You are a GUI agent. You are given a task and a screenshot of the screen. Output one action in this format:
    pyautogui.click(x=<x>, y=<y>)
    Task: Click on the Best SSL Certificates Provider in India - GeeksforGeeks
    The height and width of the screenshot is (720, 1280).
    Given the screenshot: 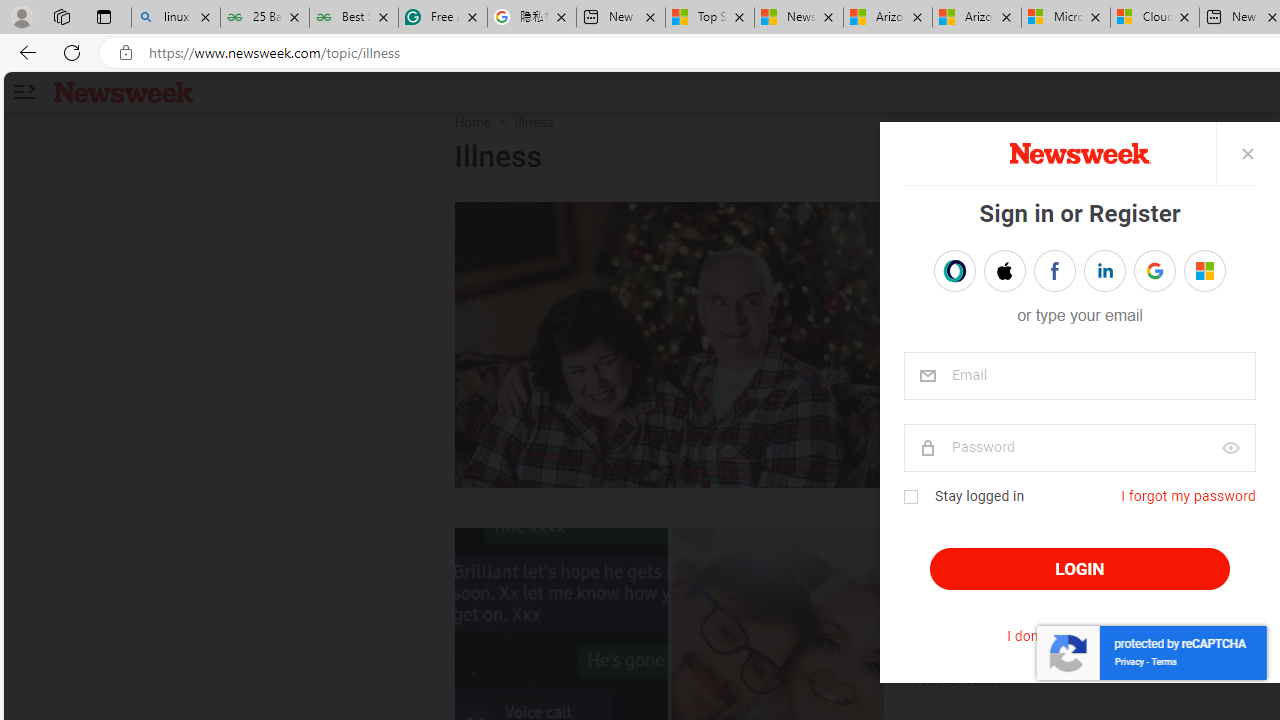 What is the action you would take?
    pyautogui.click(x=354, y=18)
    